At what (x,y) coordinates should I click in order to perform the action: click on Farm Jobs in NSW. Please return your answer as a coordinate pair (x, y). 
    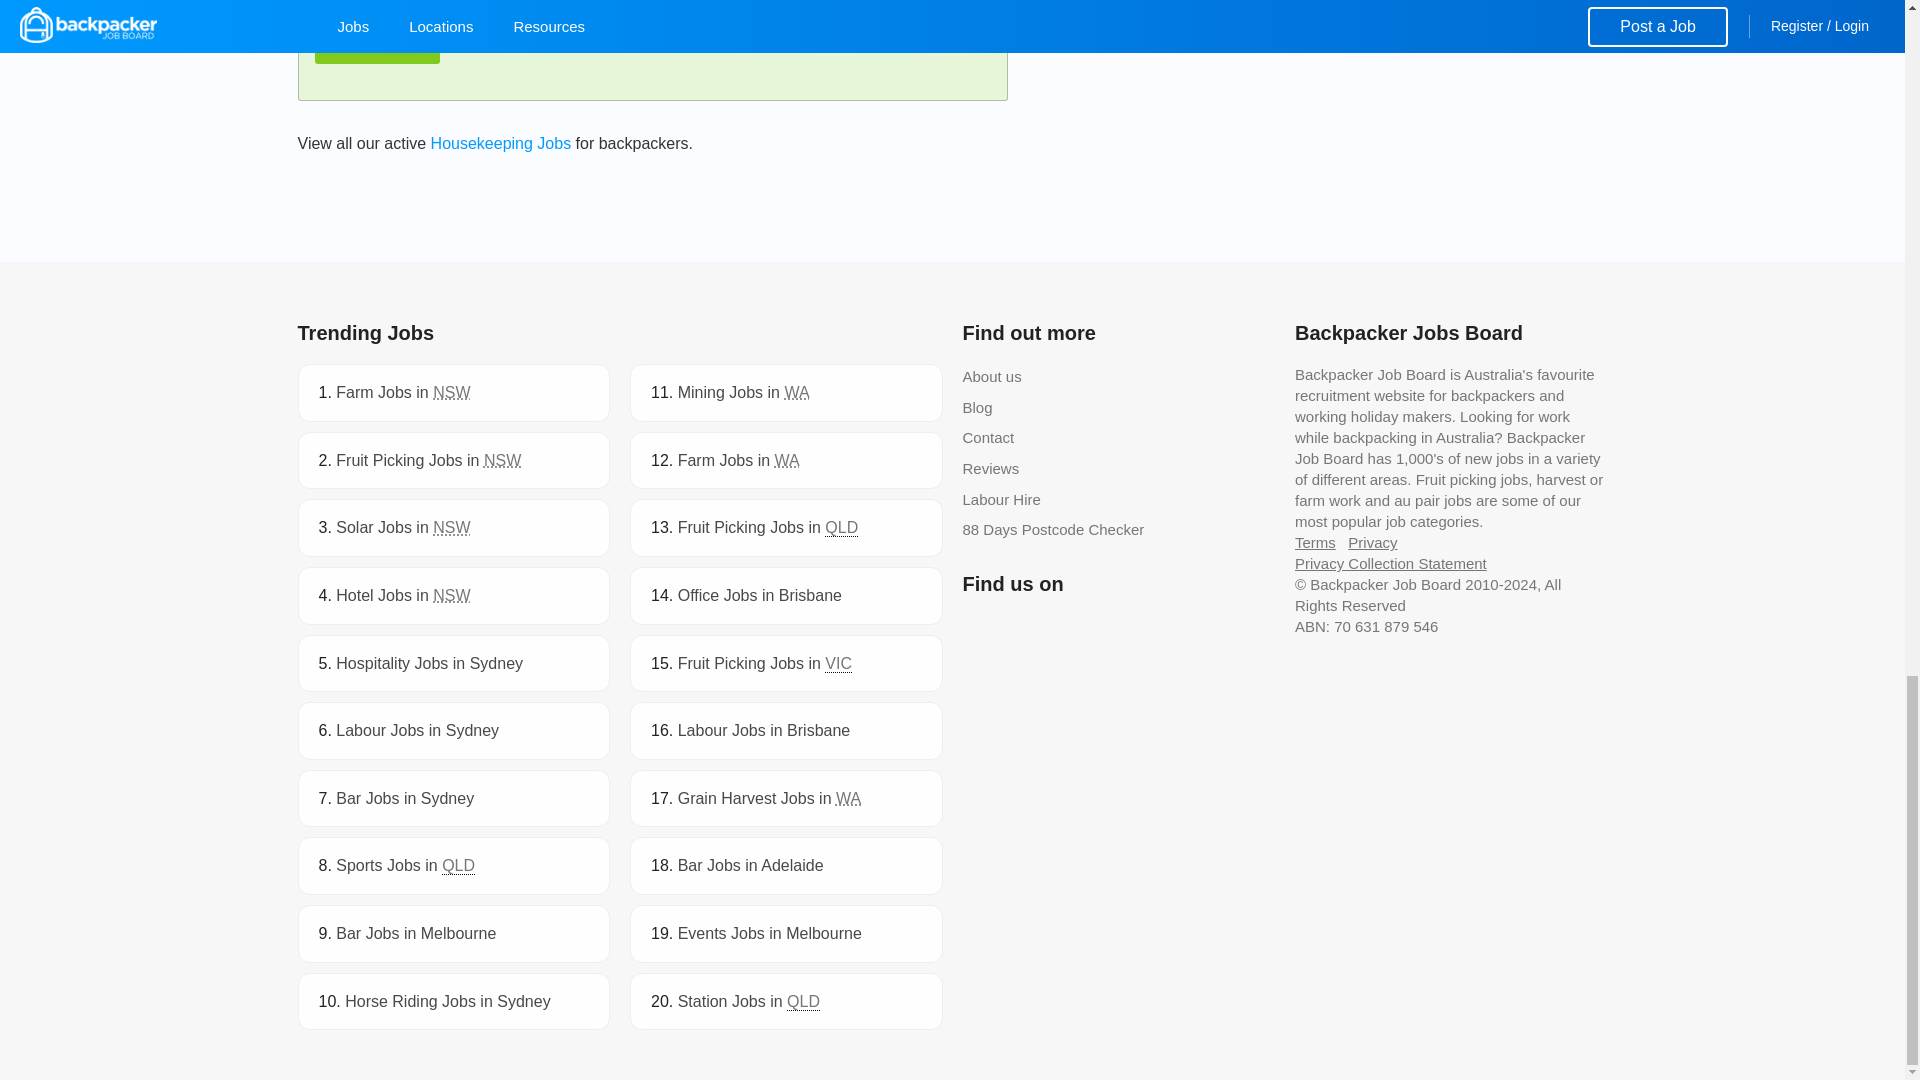
    Looking at the image, I should click on (403, 392).